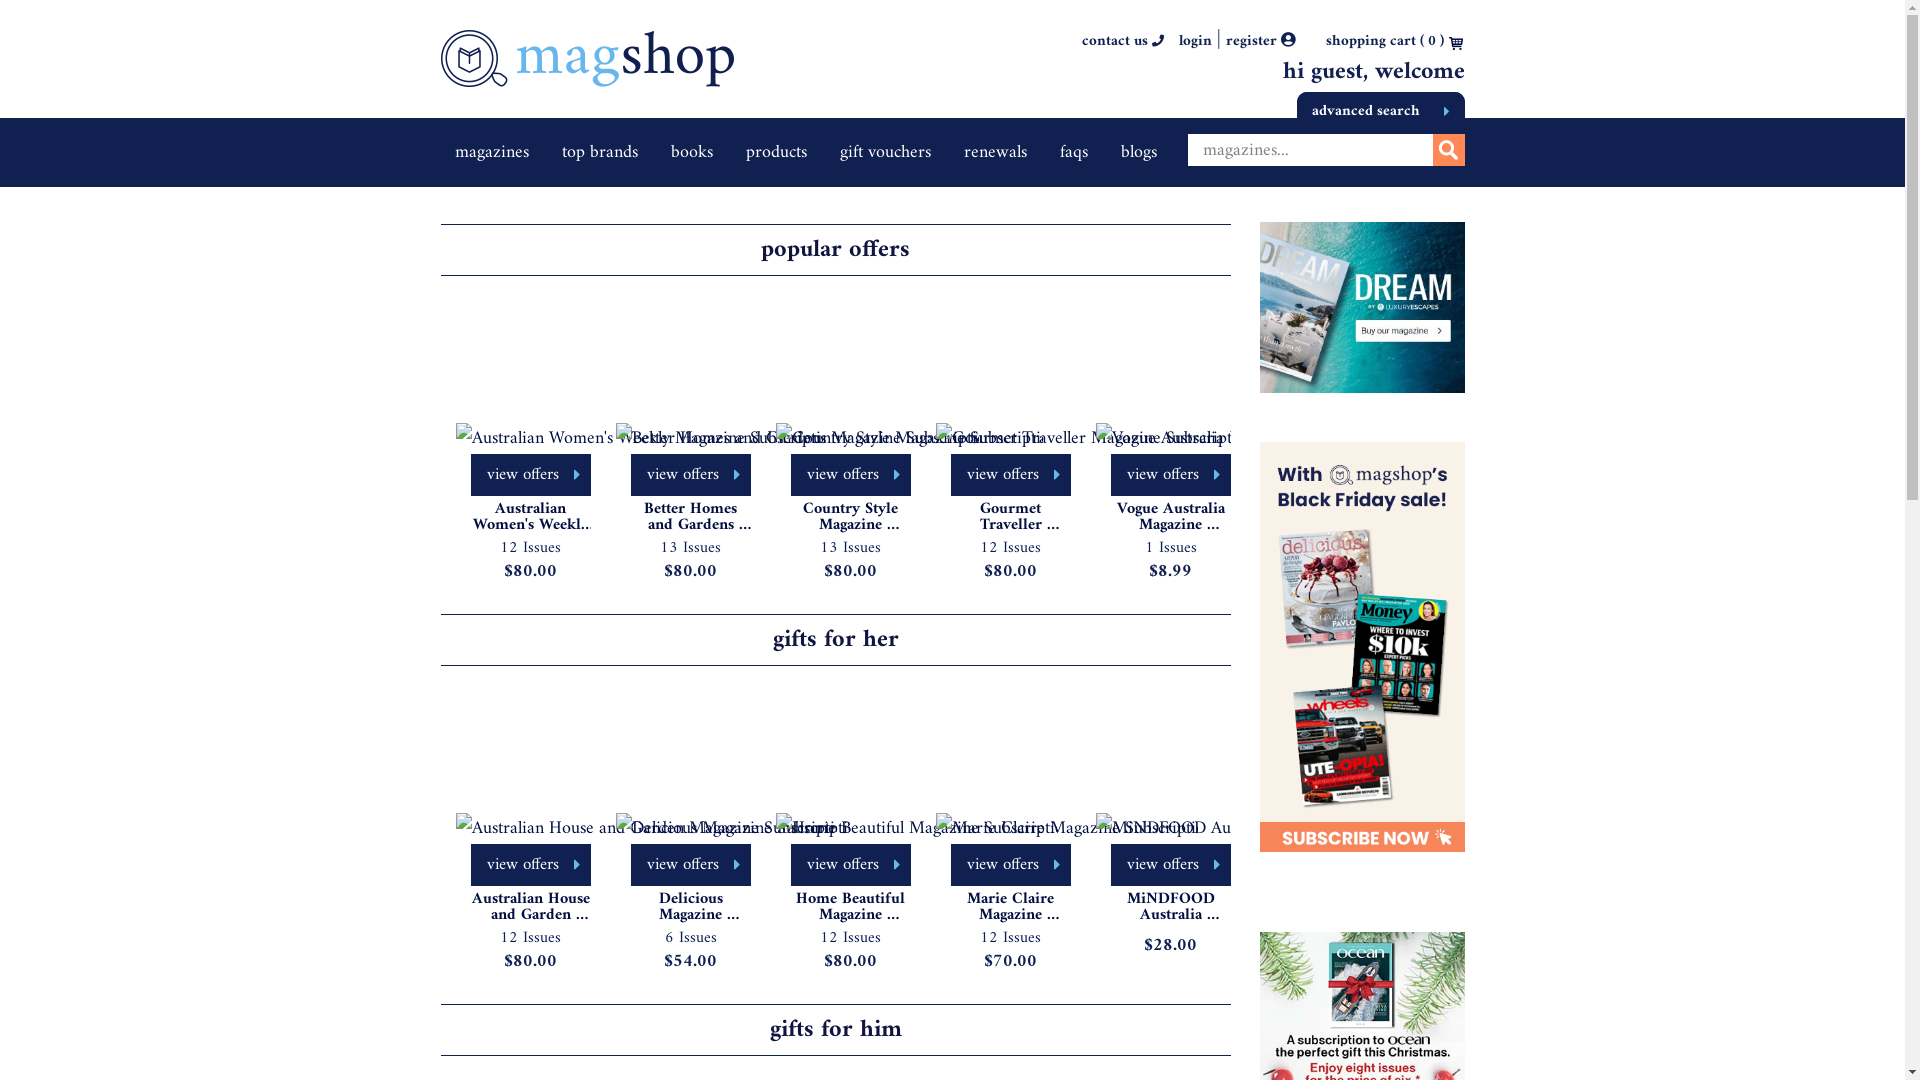 The image size is (1920, 1080). I want to click on contact us, so click(1123, 42).